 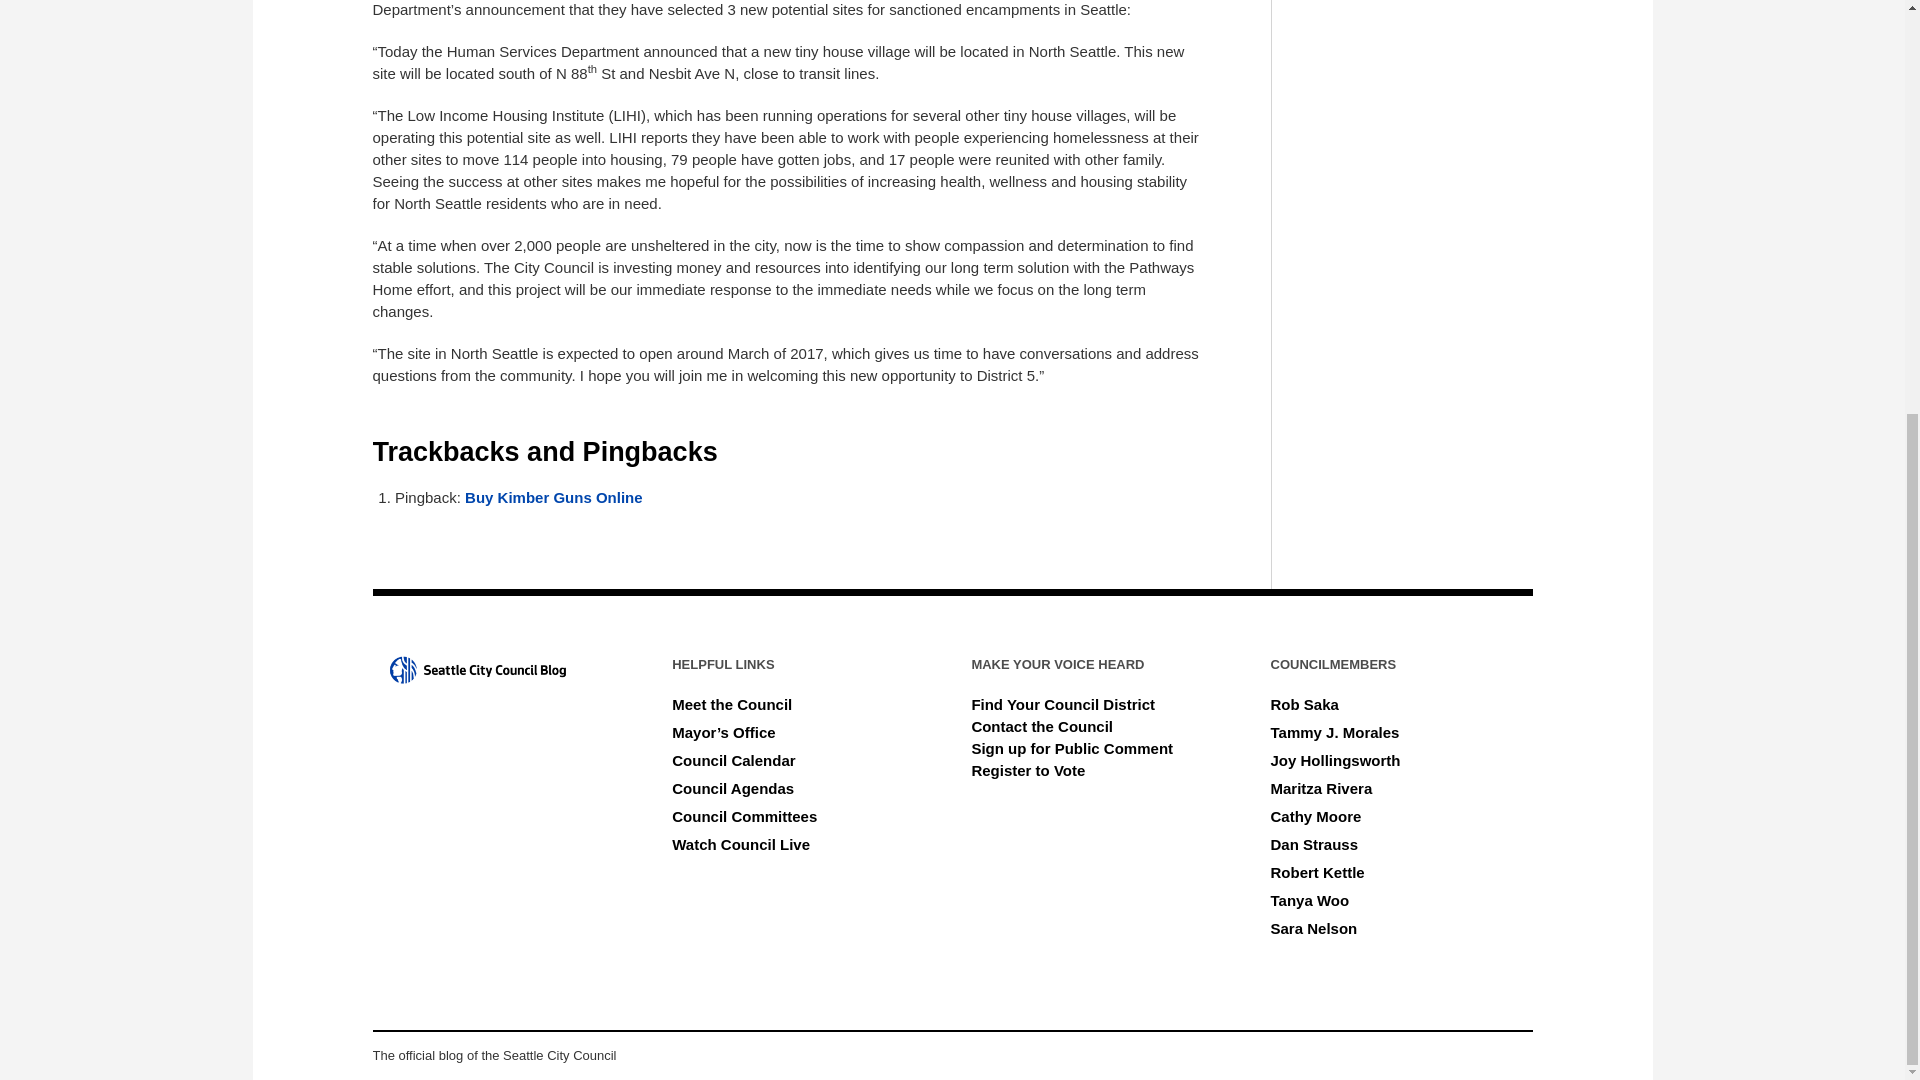 What do you see at coordinates (732, 704) in the screenshot?
I see `Meet the Council` at bounding box center [732, 704].